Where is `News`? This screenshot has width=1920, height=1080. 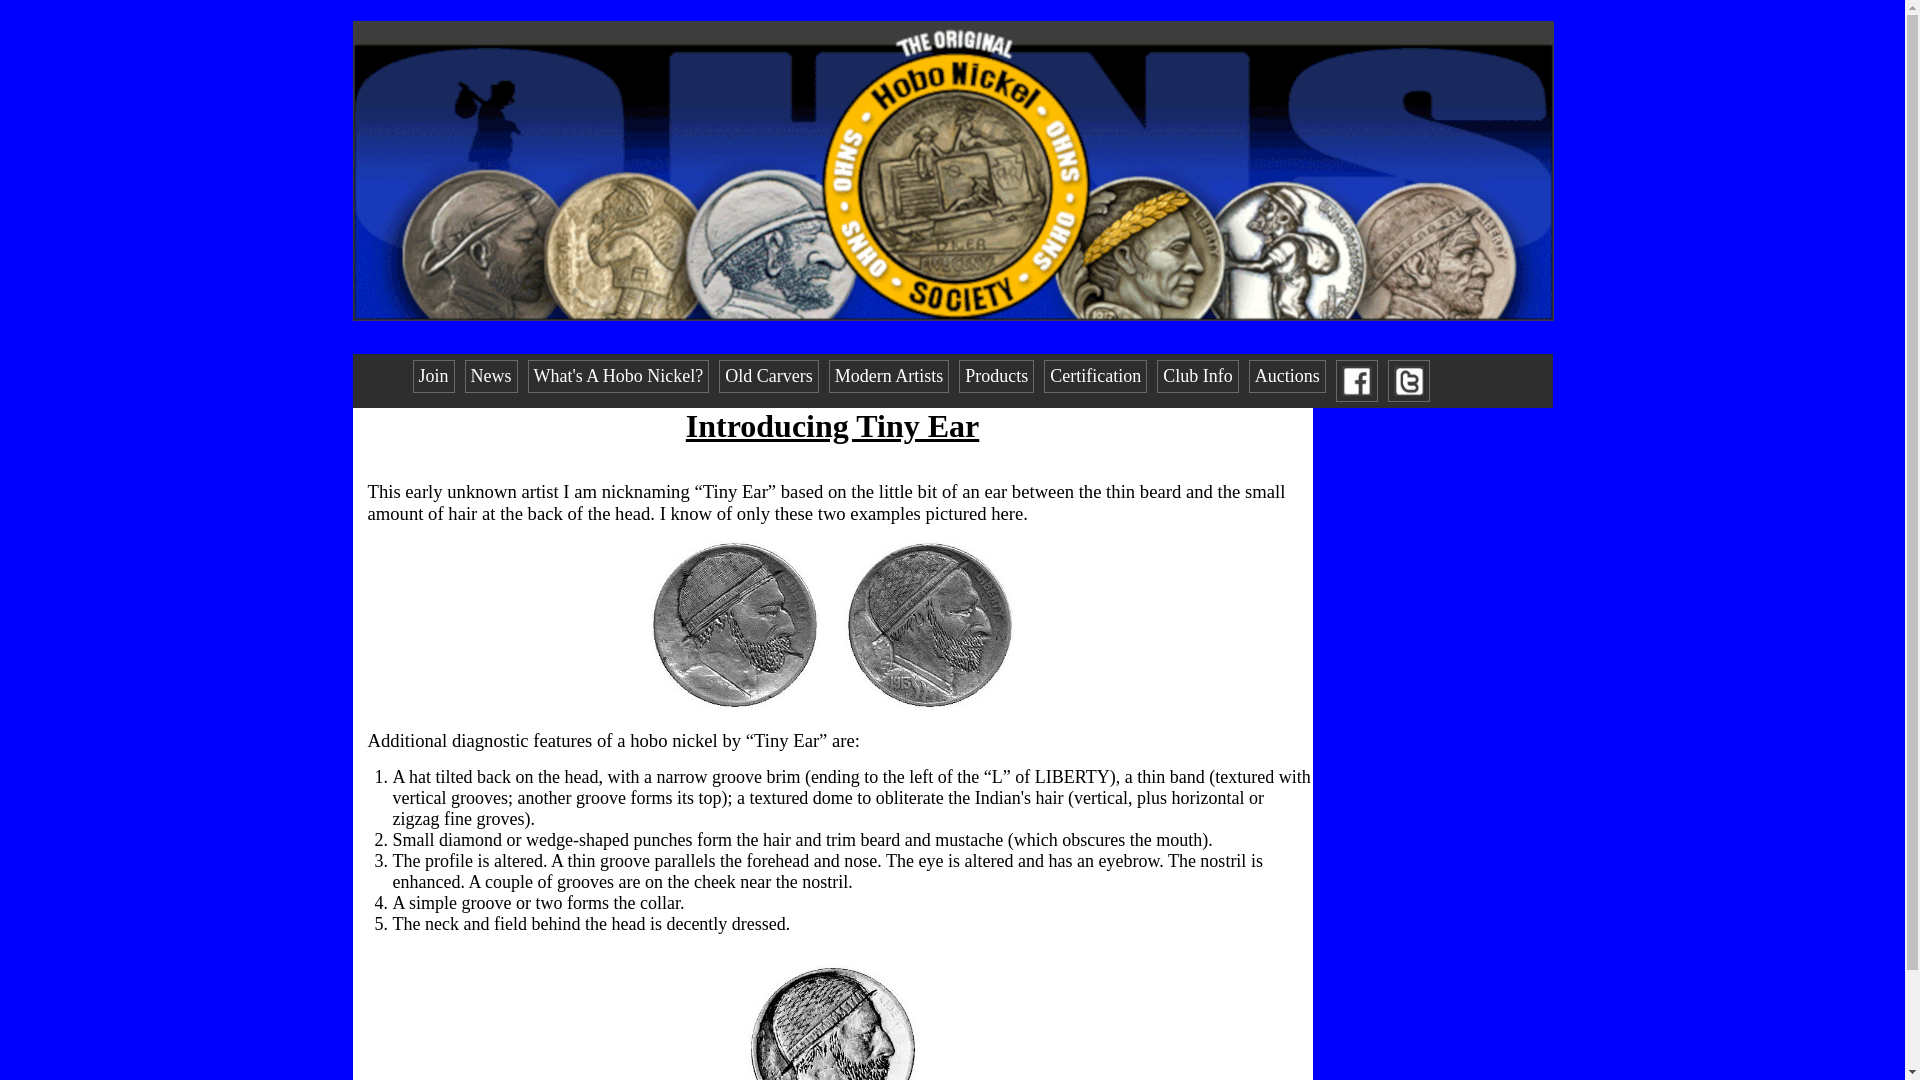
News is located at coordinates (491, 376).